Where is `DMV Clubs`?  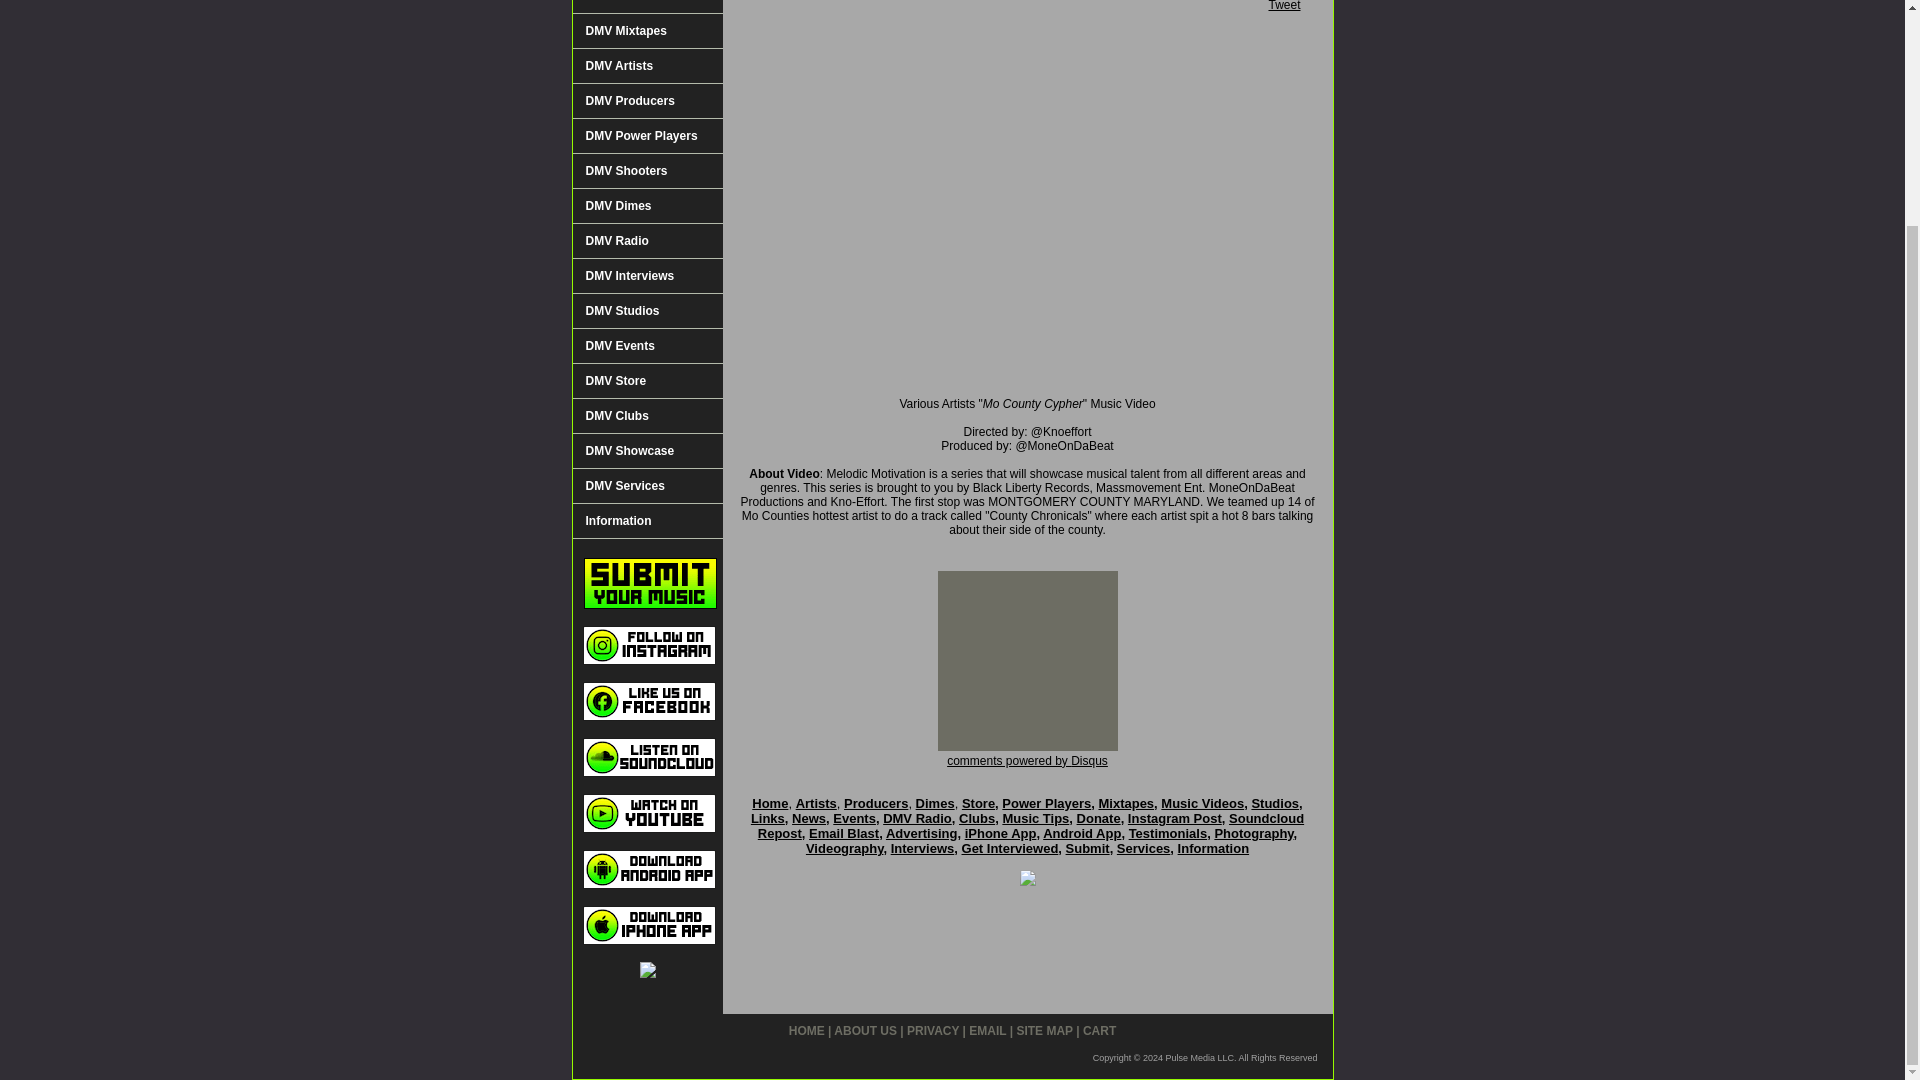 DMV Clubs is located at coordinates (646, 416).